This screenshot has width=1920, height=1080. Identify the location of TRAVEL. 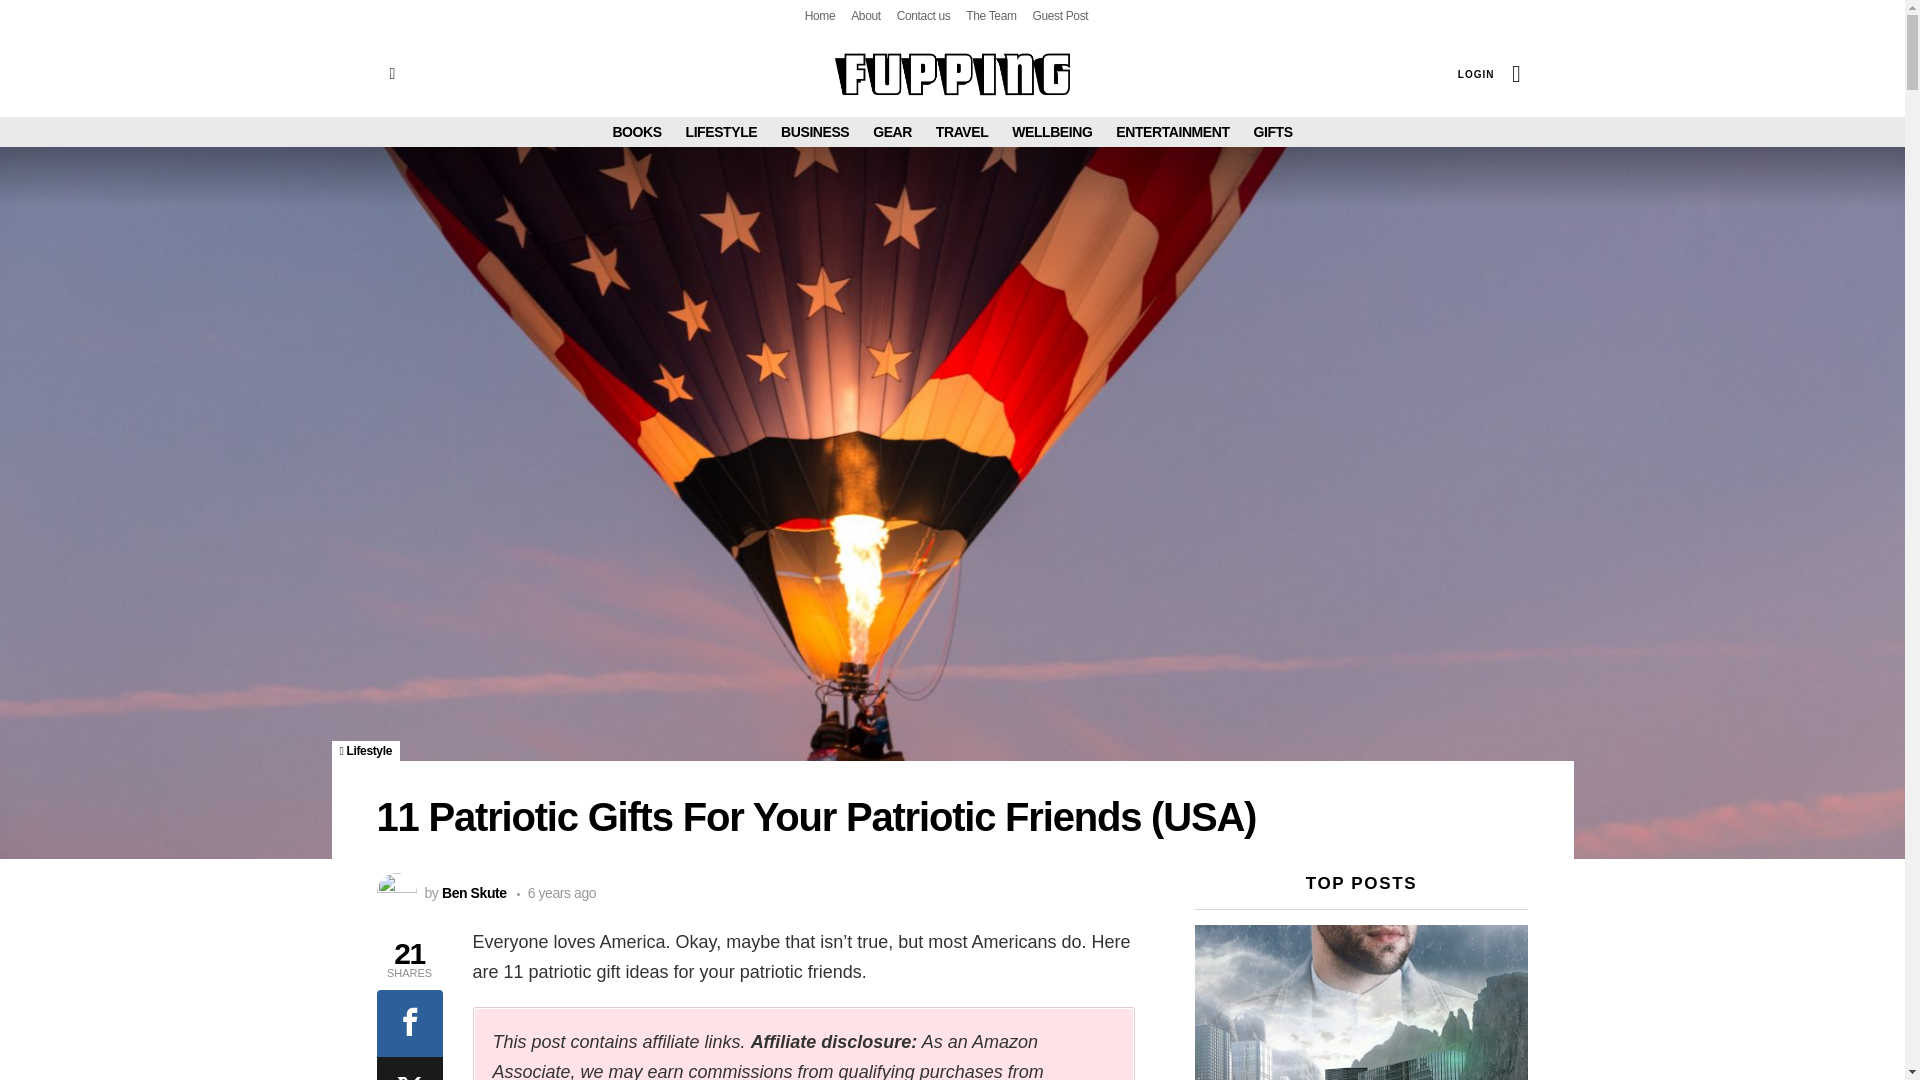
(962, 131).